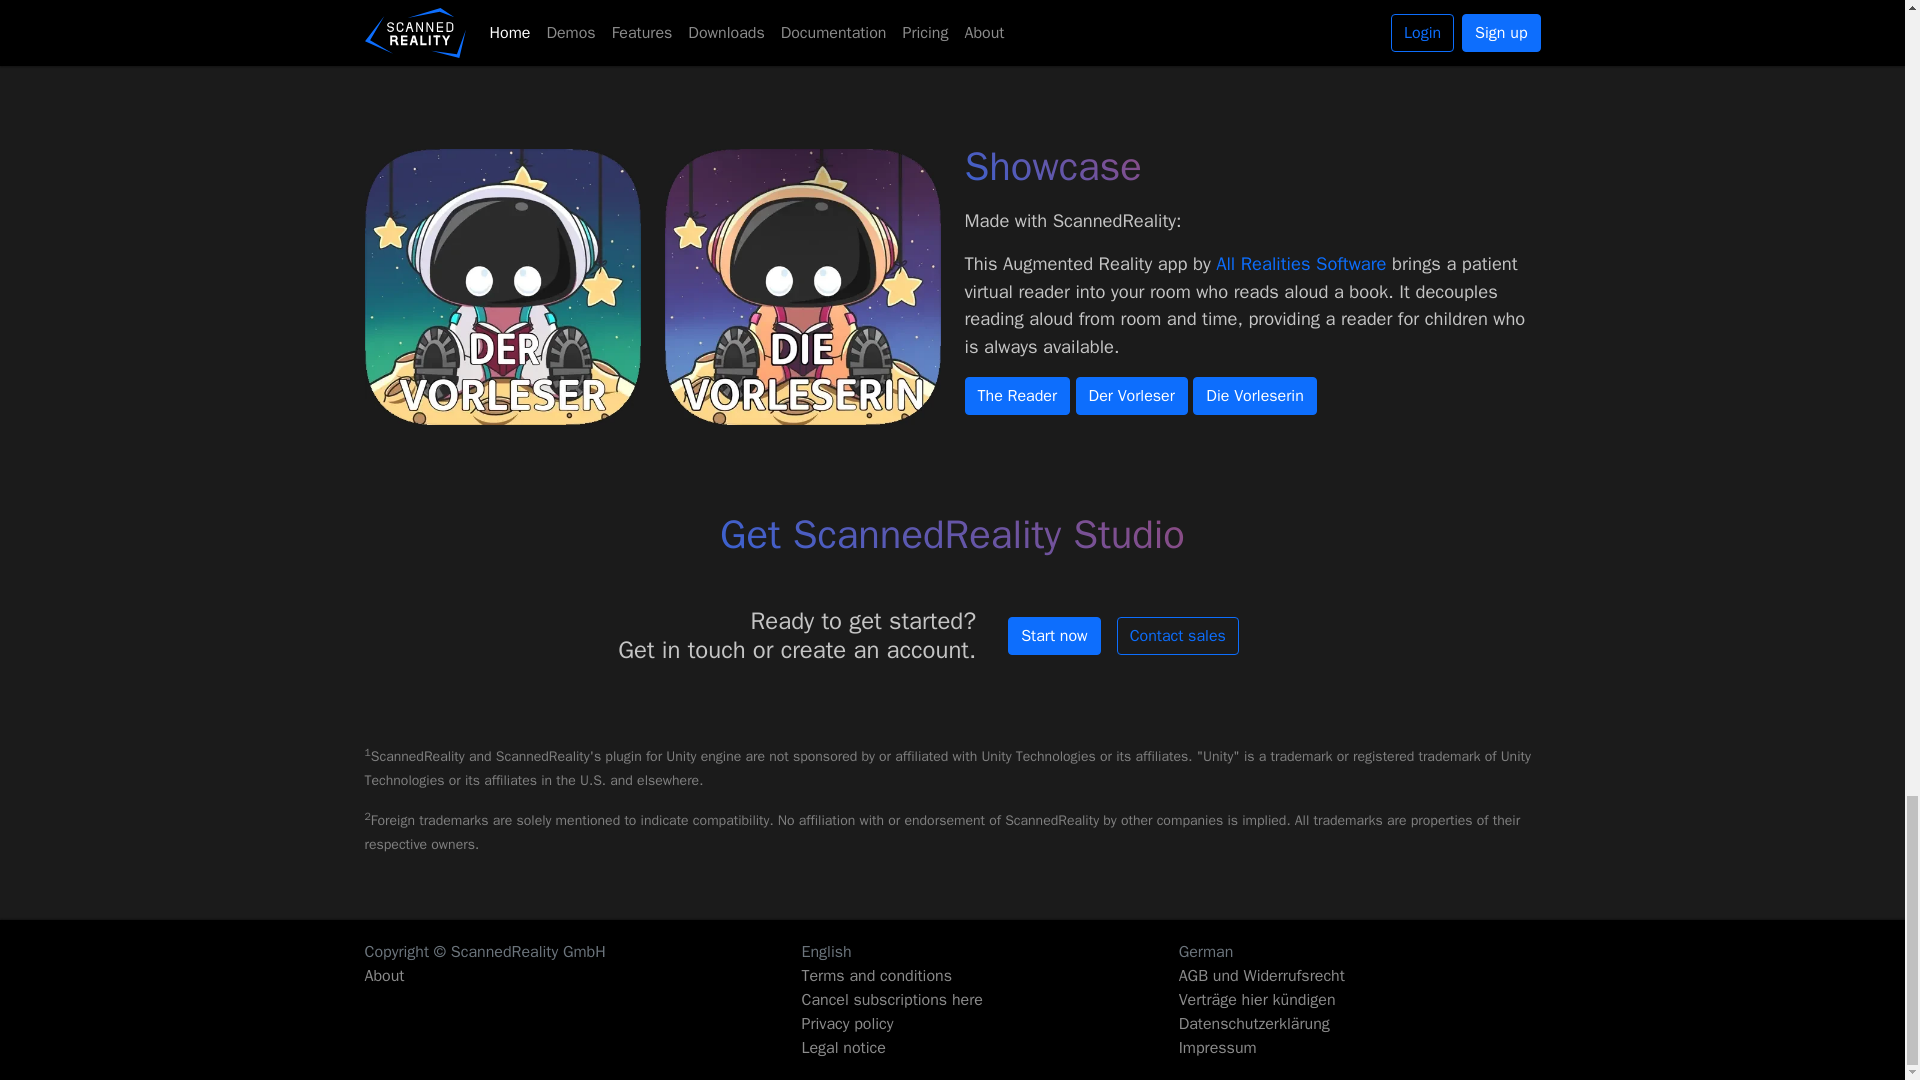  What do you see at coordinates (989, 1047) in the screenshot?
I see `Legal notice` at bounding box center [989, 1047].